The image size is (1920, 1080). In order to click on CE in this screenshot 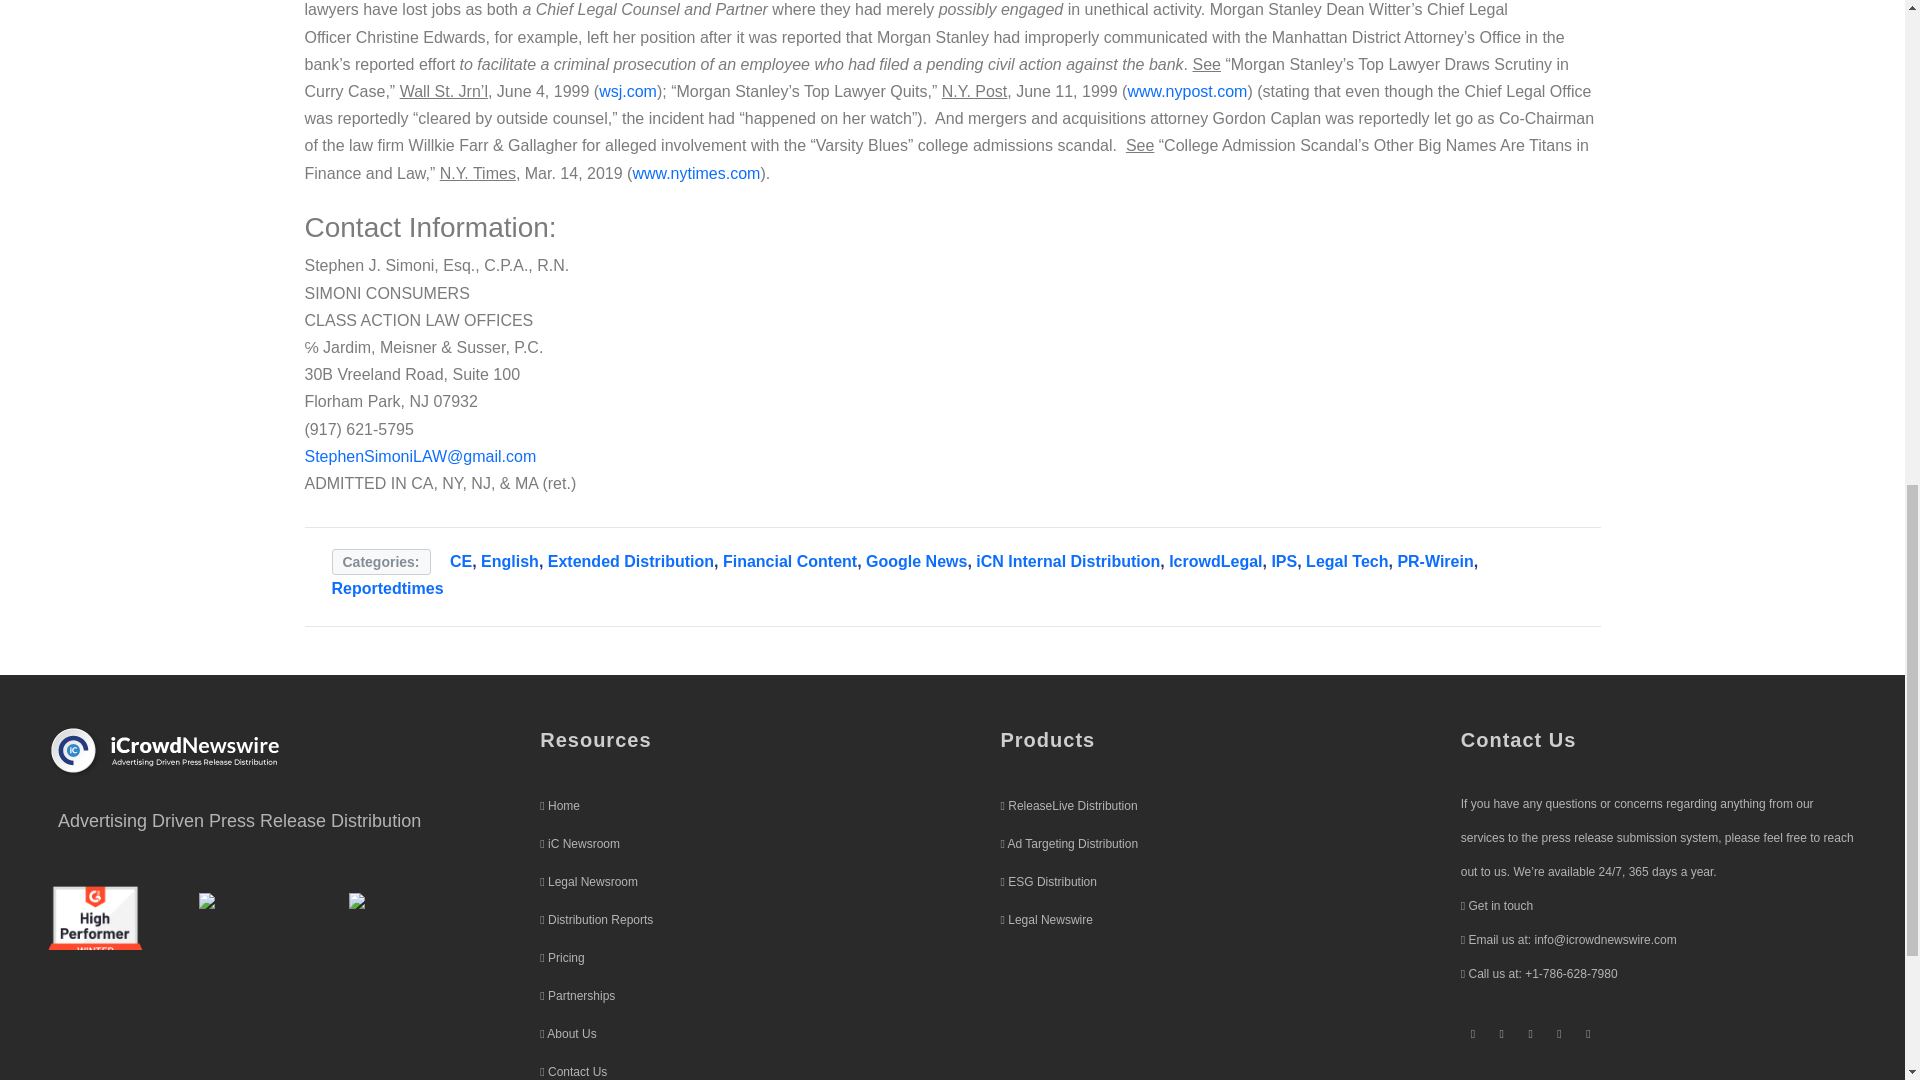, I will do `click(460, 561)`.